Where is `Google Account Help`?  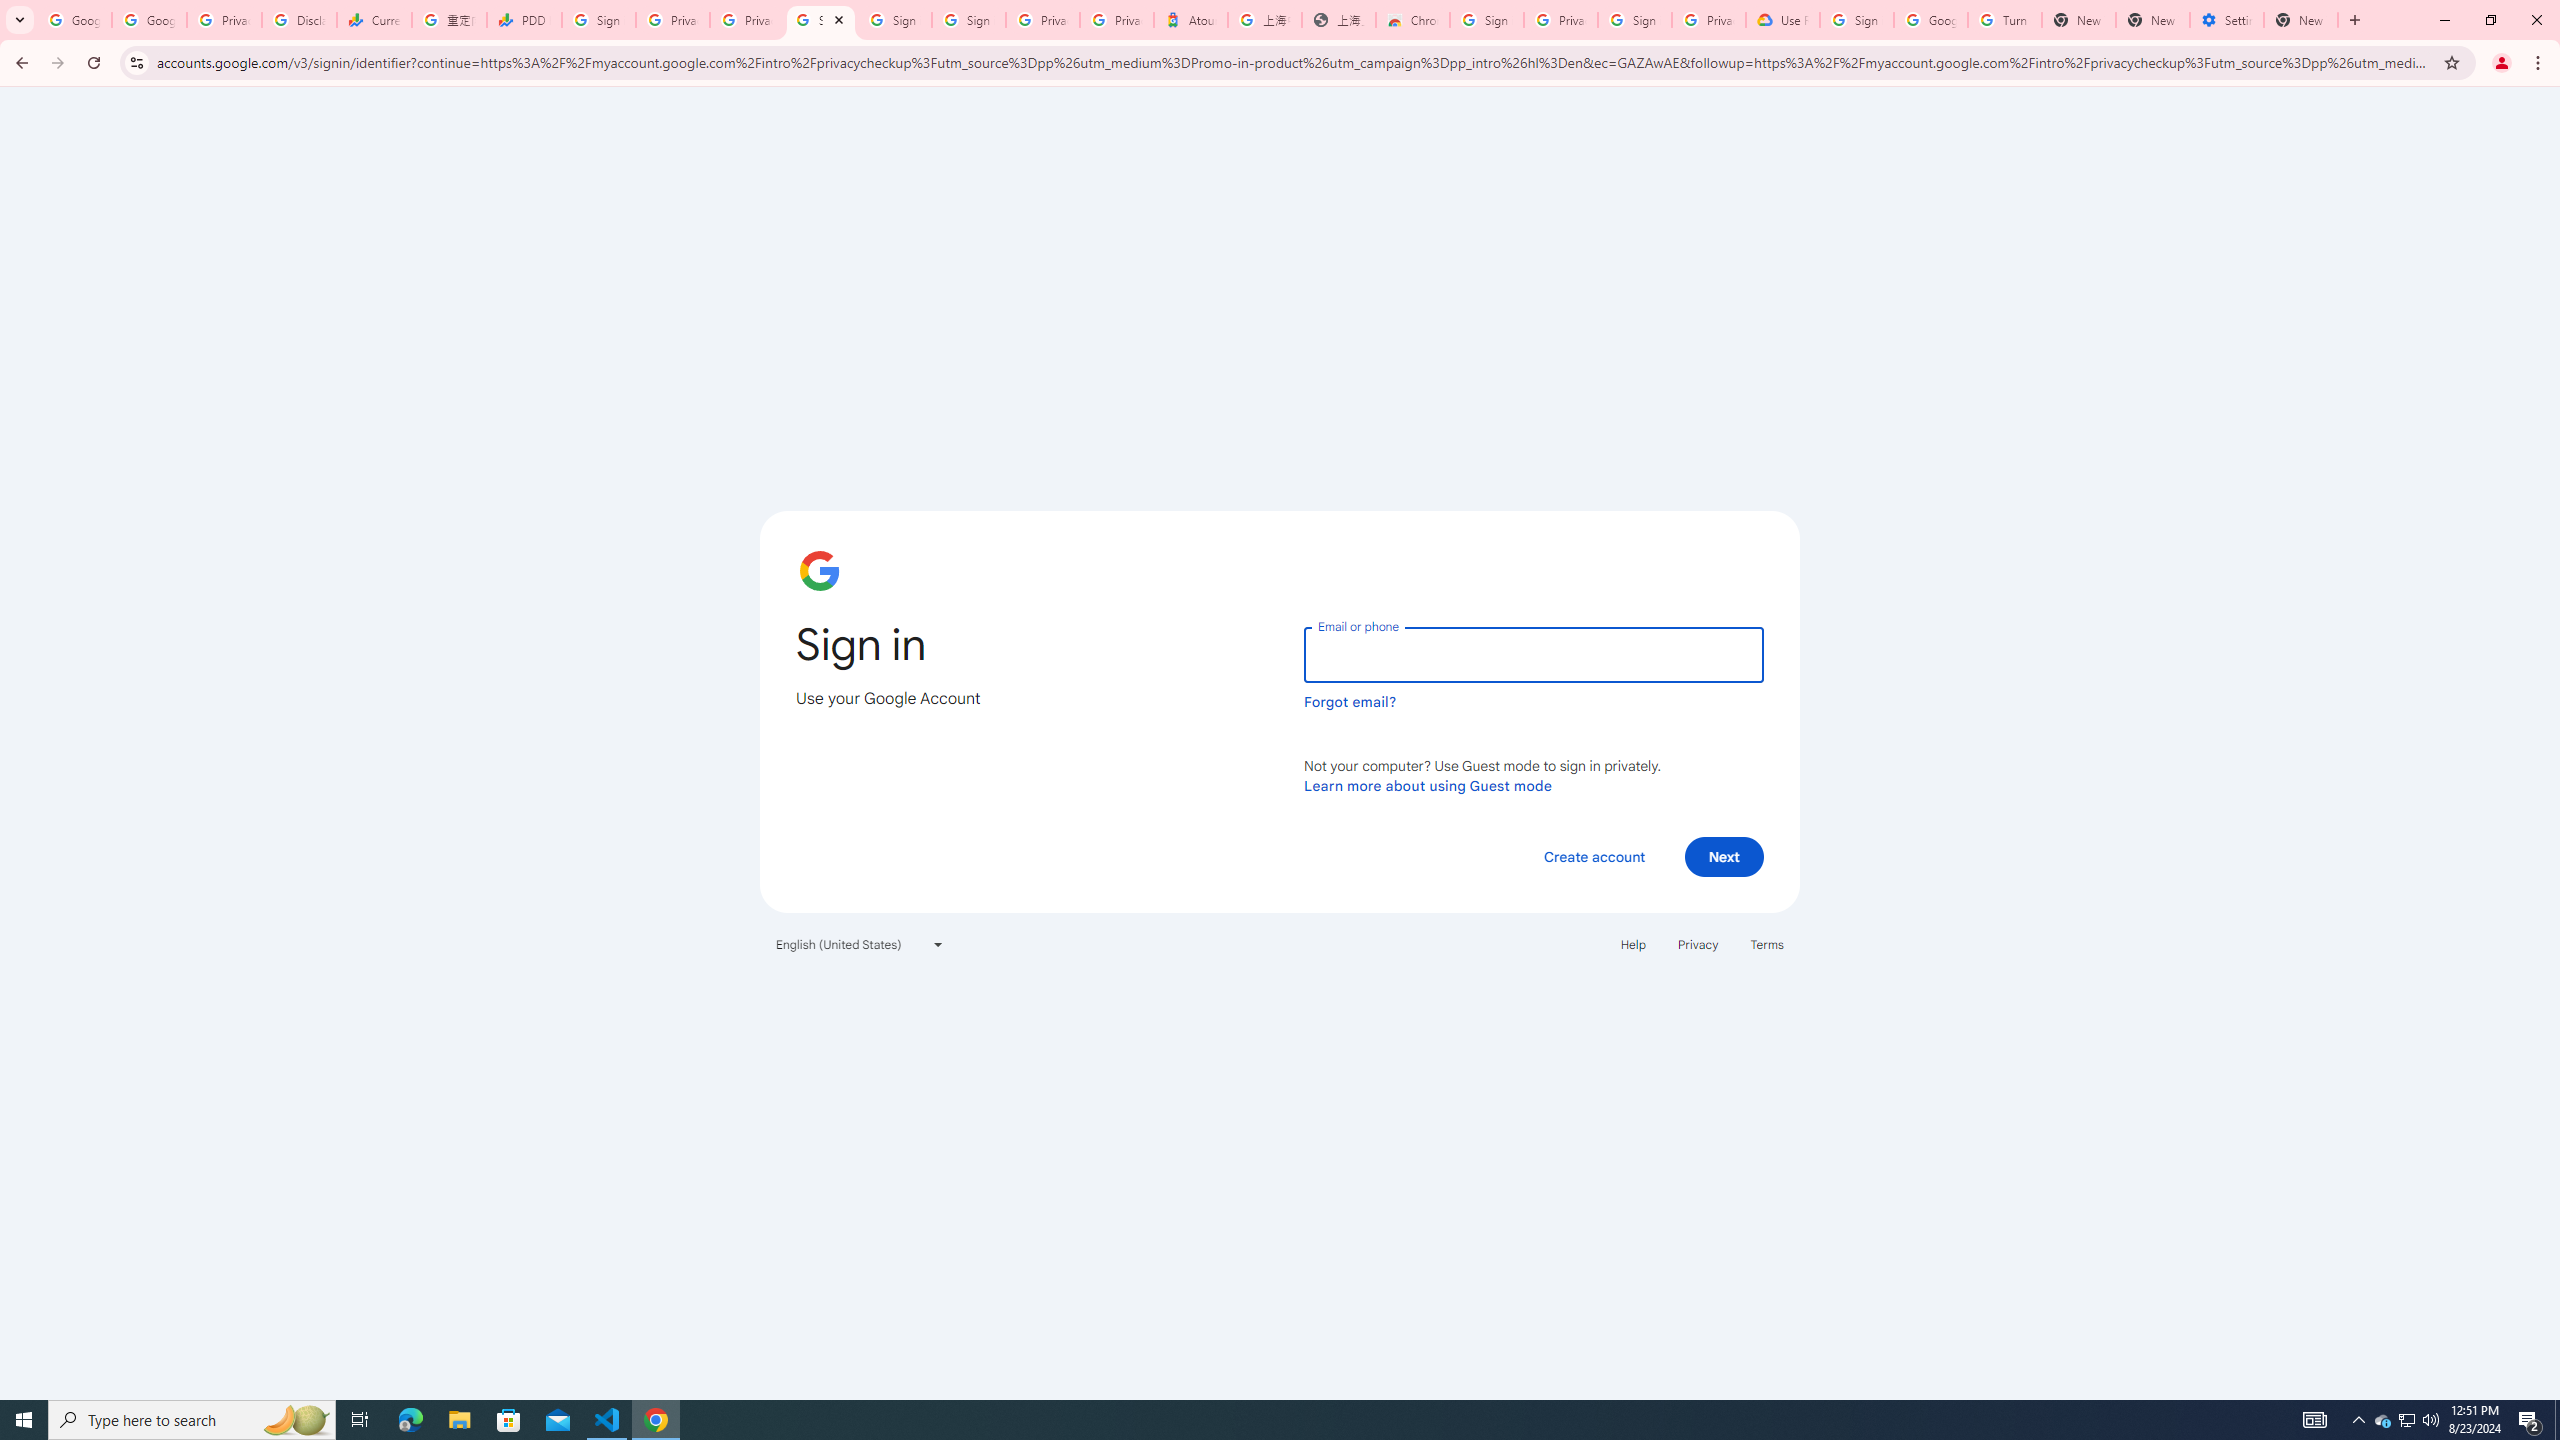 Google Account Help is located at coordinates (1930, 20).